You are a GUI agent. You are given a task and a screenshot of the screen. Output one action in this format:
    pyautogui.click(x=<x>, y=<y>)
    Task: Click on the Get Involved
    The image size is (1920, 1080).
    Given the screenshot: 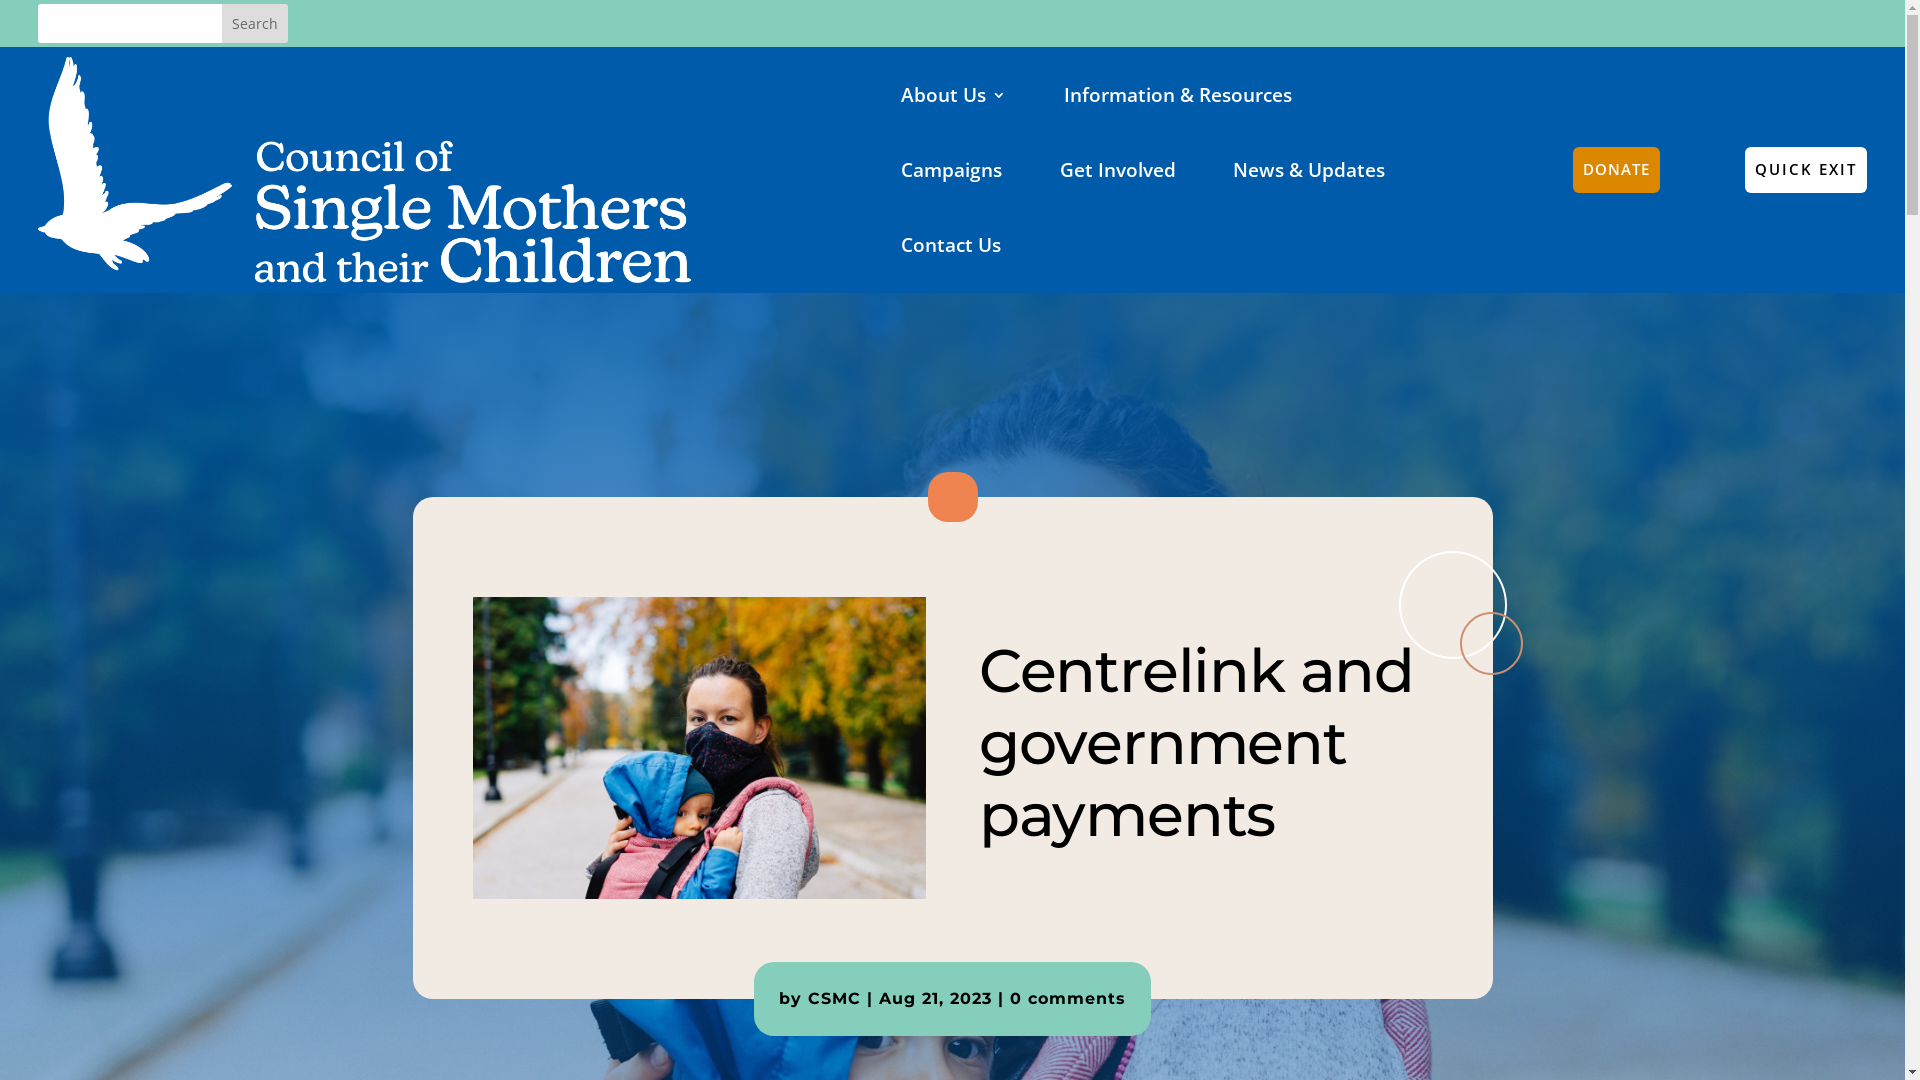 What is the action you would take?
    pyautogui.click(x=1118, y=170)
    